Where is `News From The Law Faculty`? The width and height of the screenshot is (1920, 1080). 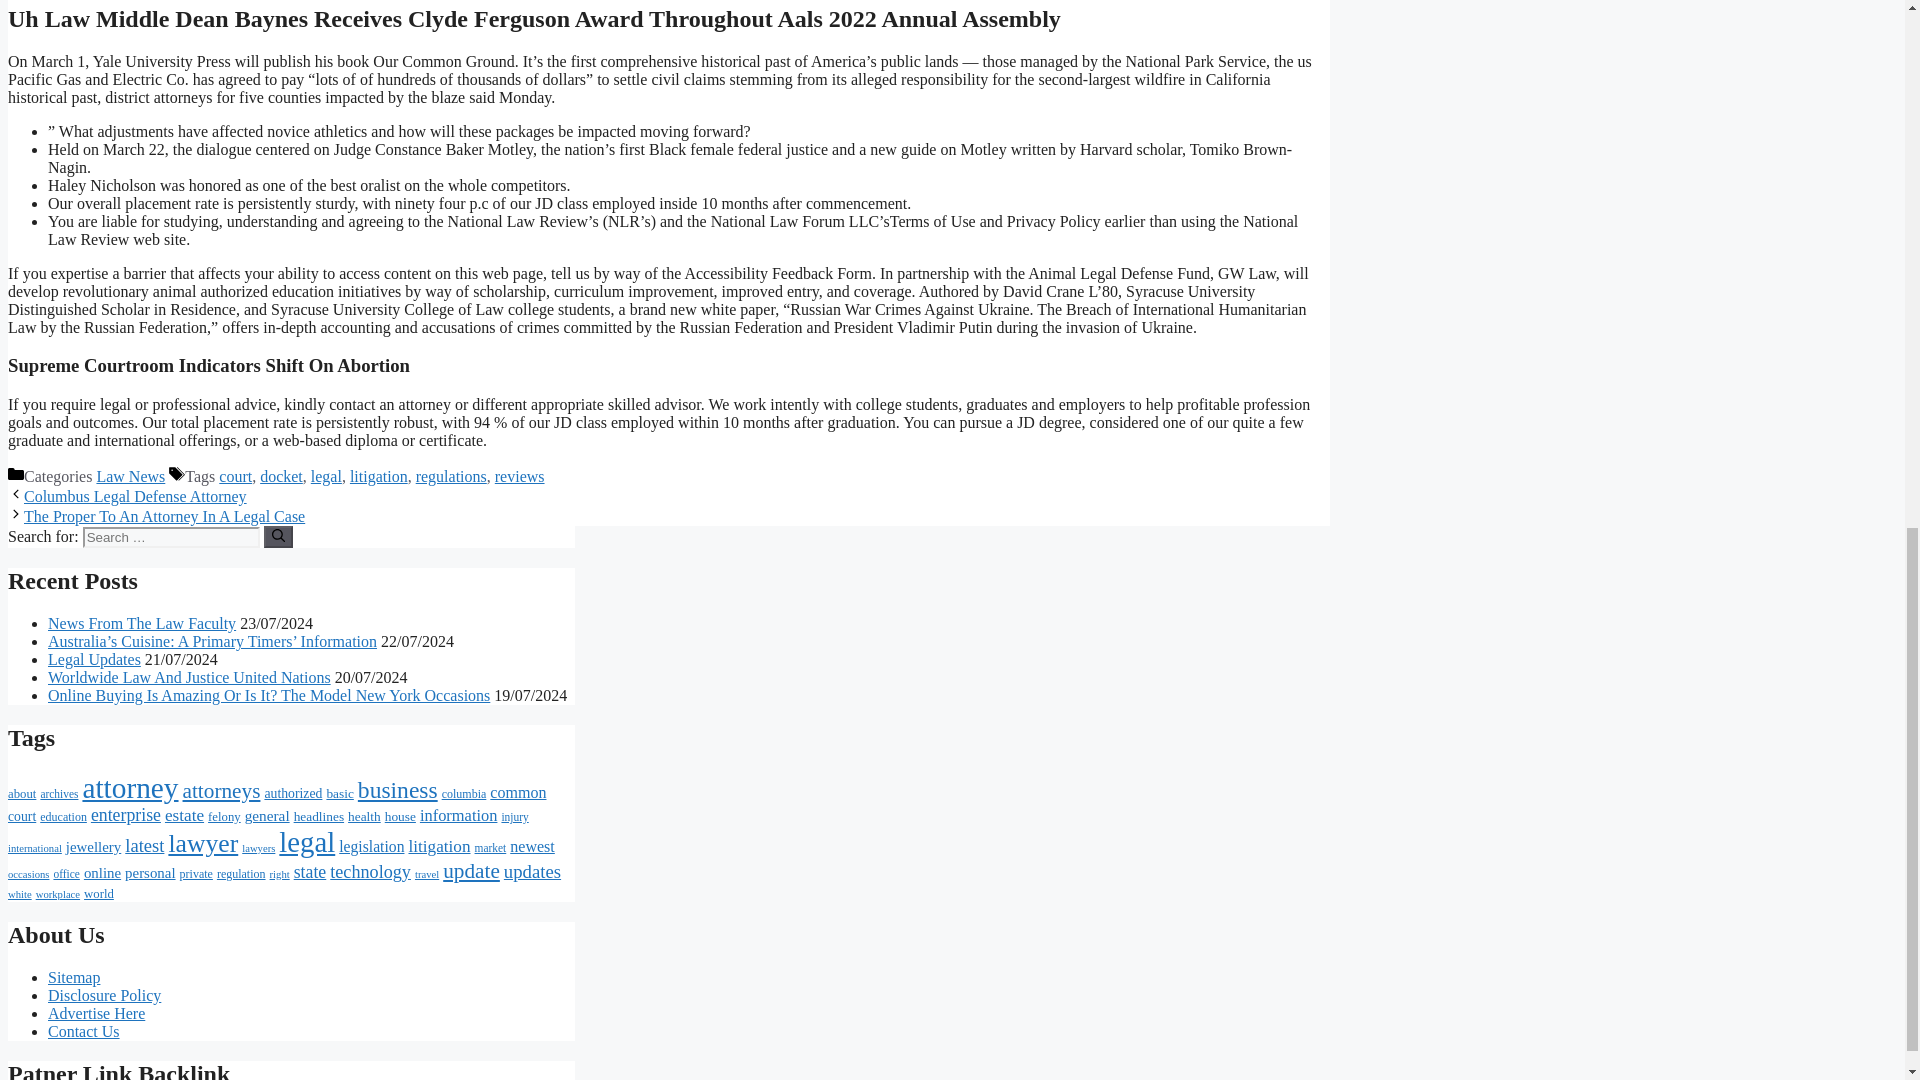 News From The Law Faculty is located at coordinates (142, 622).